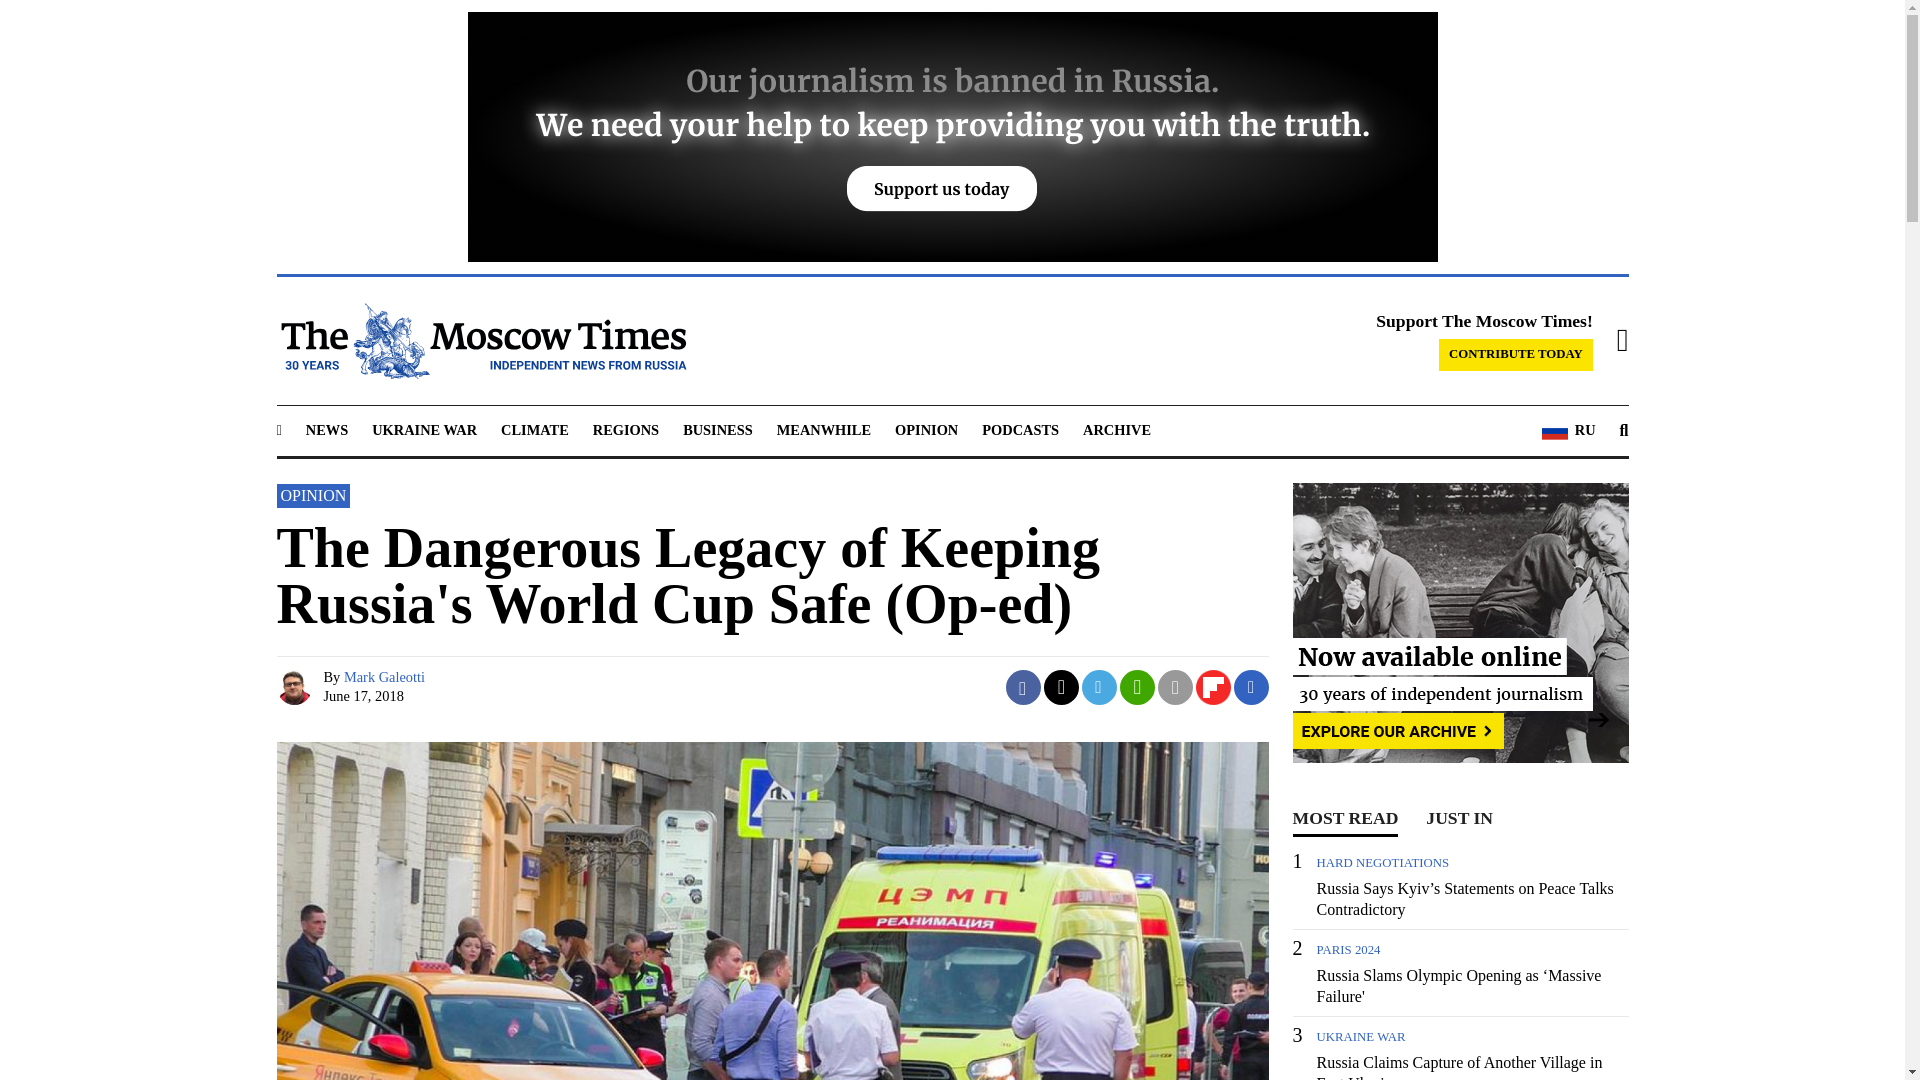 This screenshot has width=1920, height=1080. I want to click on PODCASTS, so click(1020, 430).